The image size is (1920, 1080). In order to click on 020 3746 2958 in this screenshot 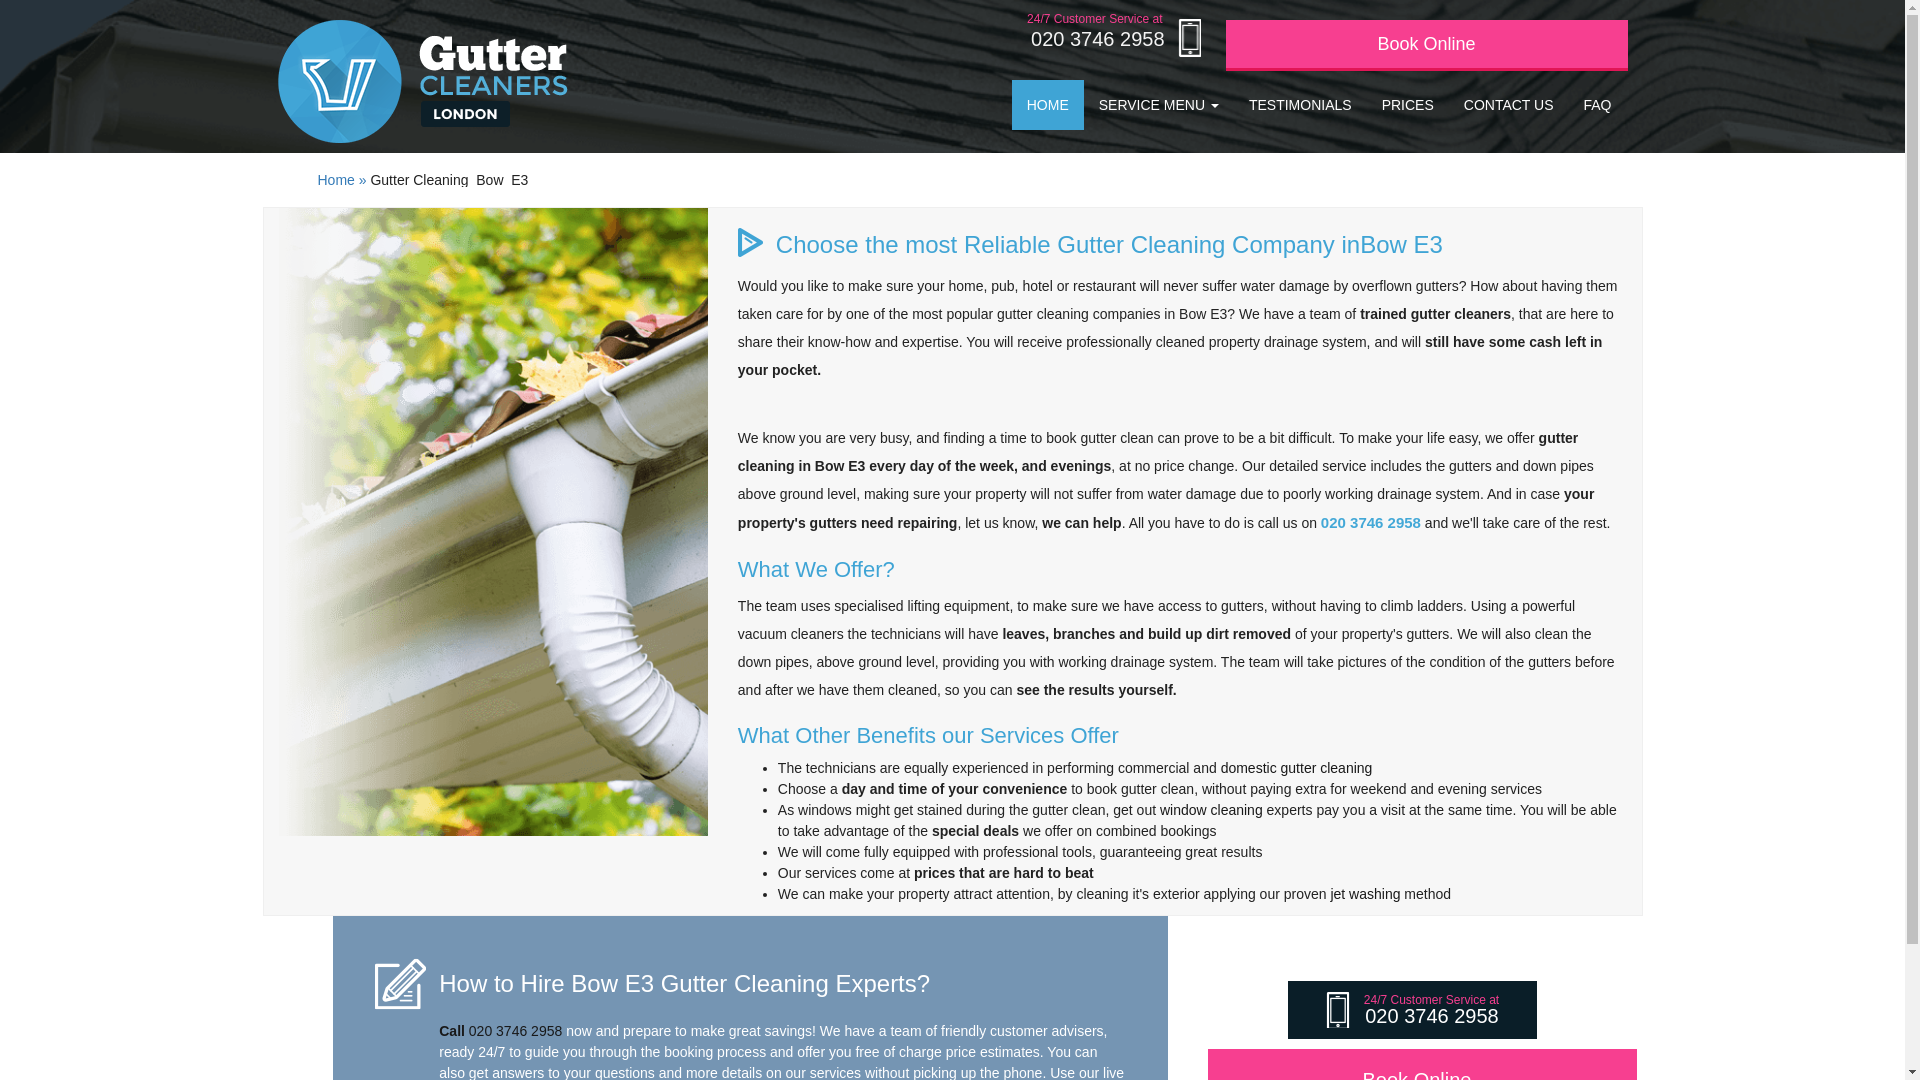, I will do `click(1110, 39)`.